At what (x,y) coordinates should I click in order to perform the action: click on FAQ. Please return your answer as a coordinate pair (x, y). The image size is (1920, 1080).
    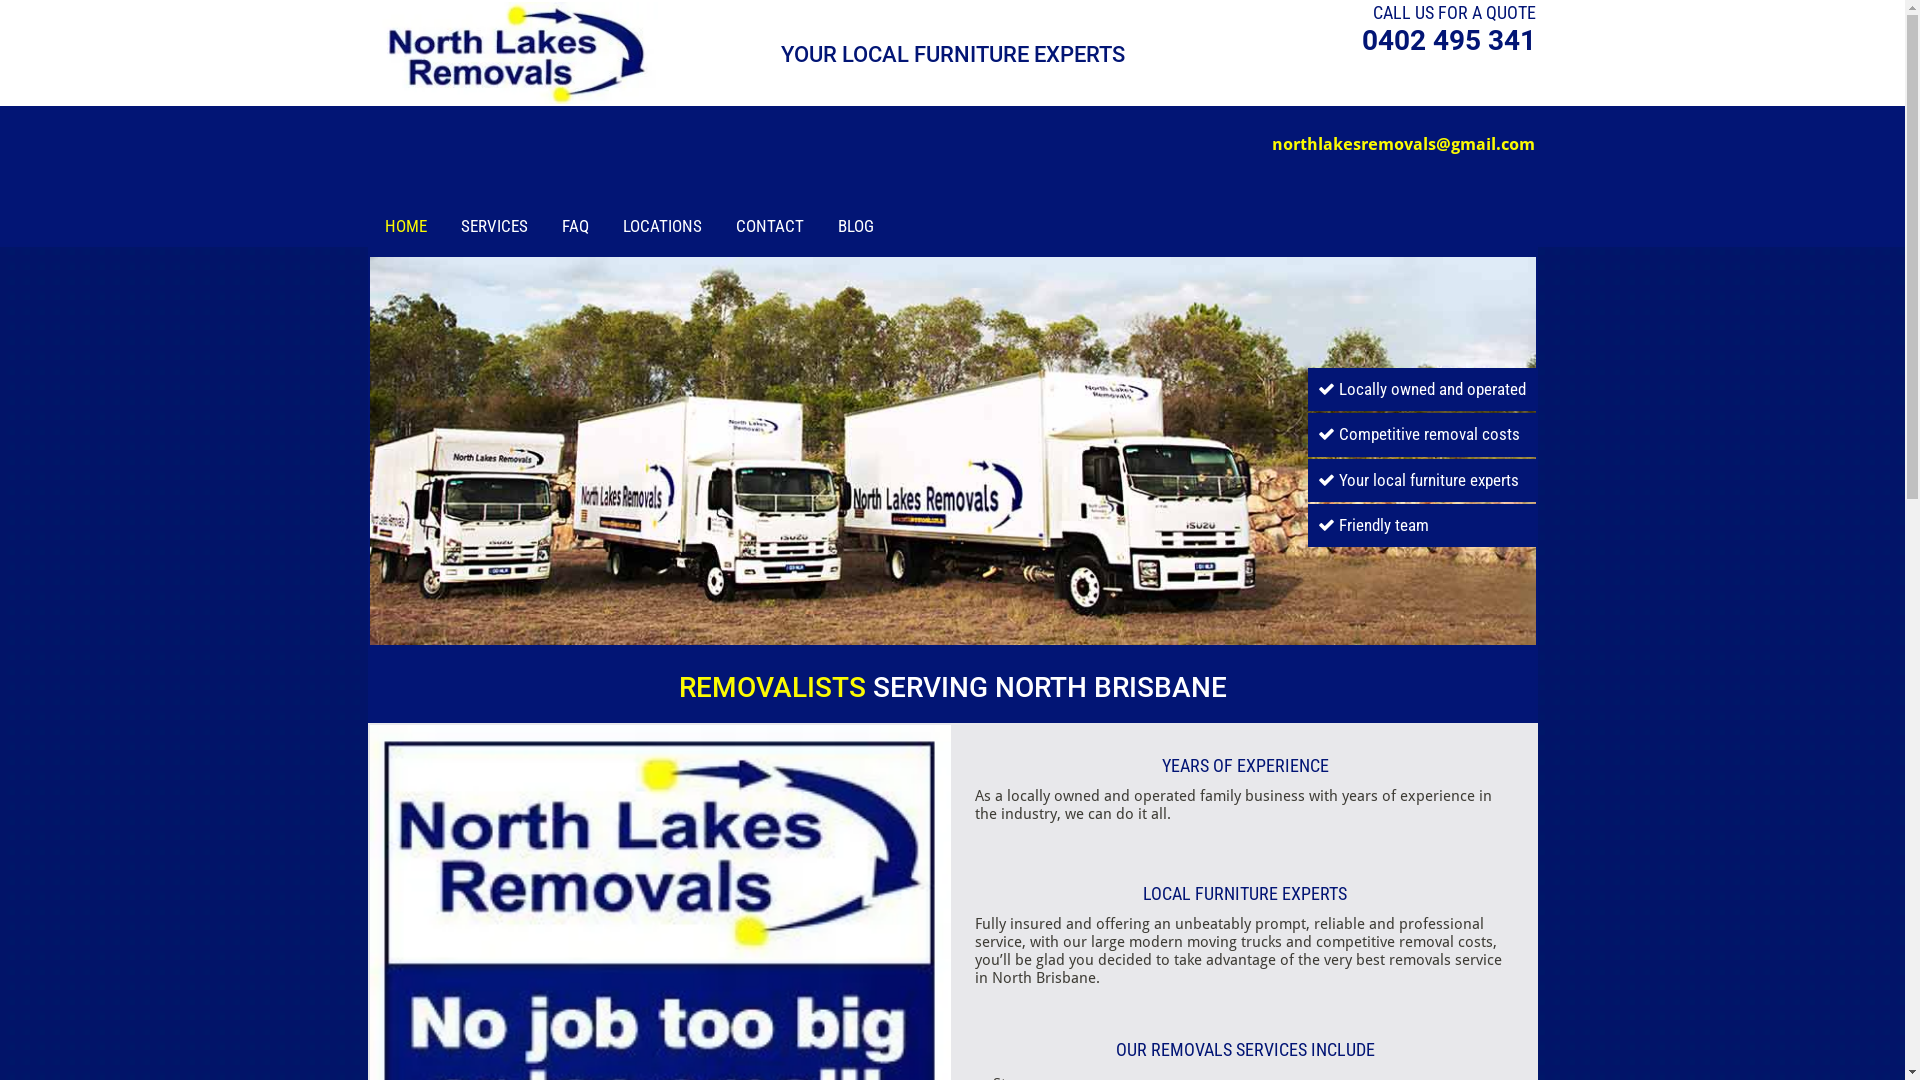
    Looking at the image, I should click on (576, 226).